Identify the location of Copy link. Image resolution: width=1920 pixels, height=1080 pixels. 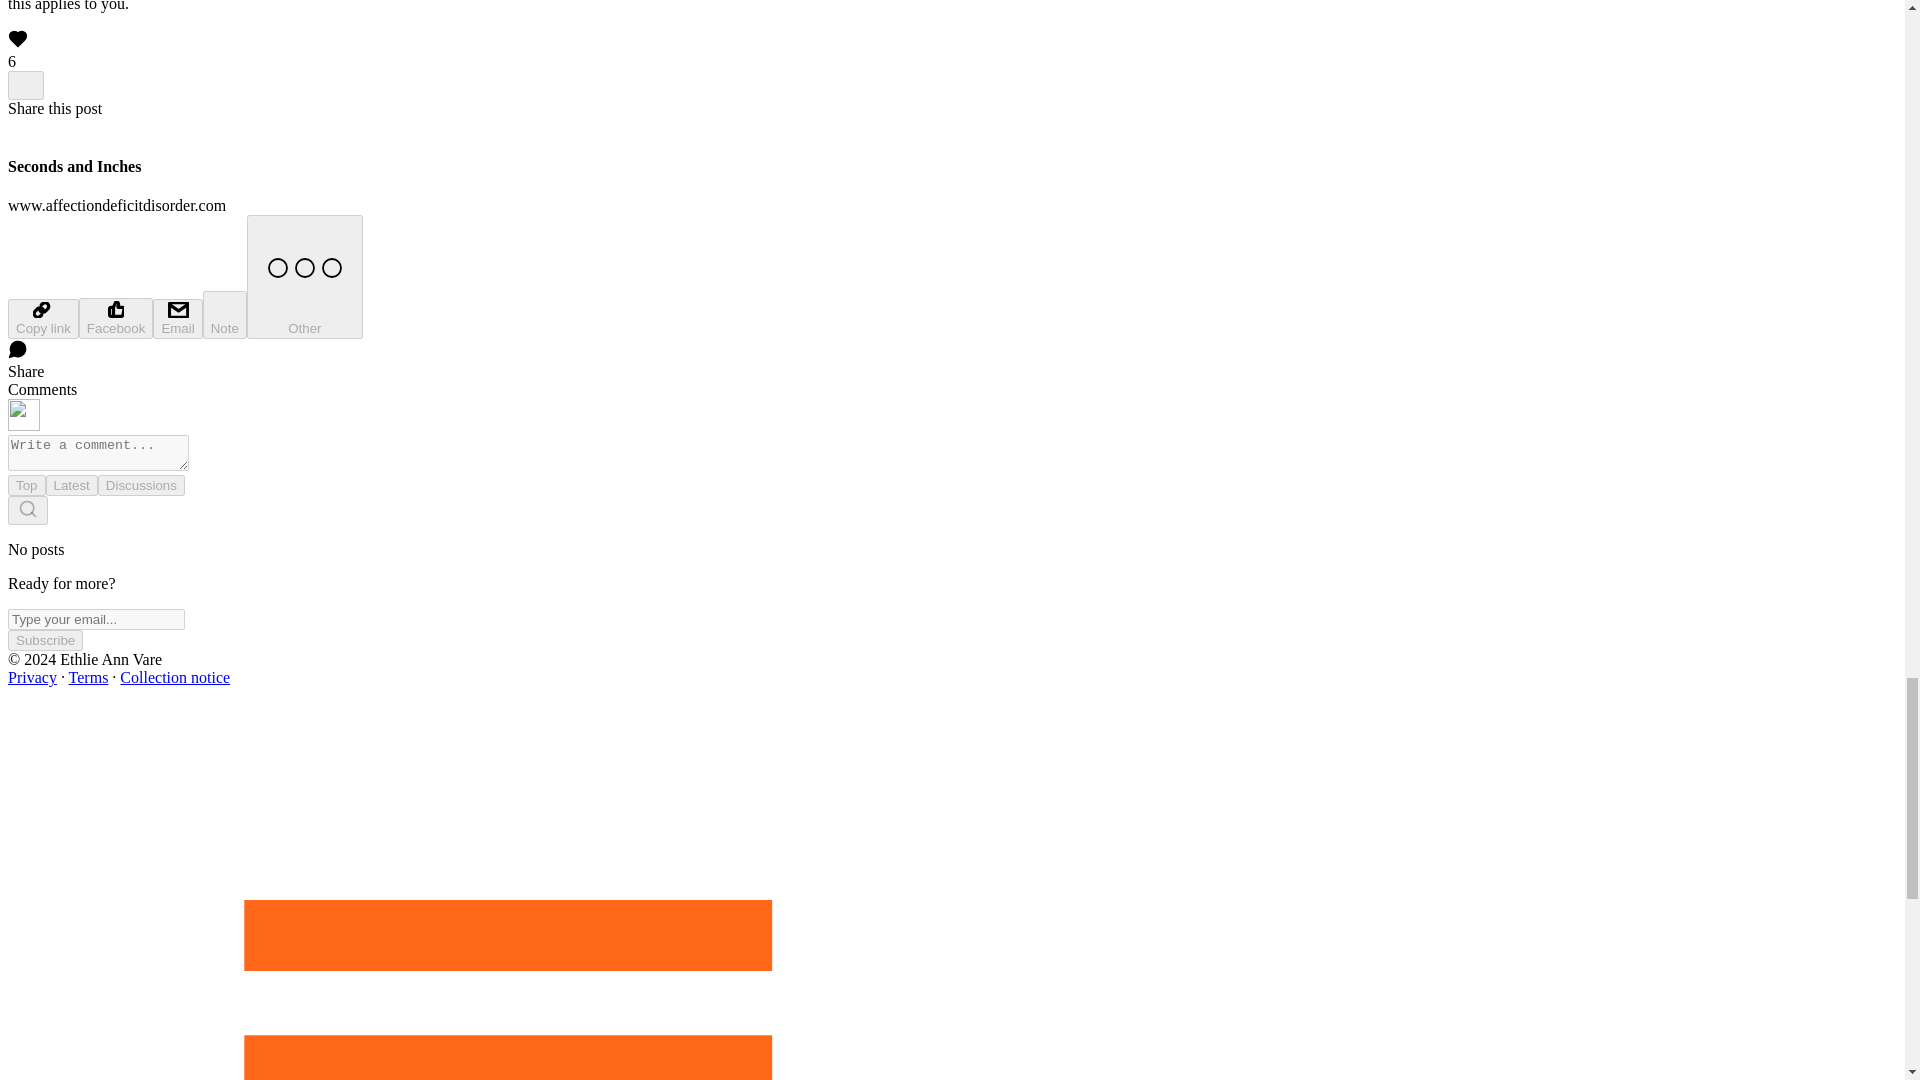
(42, 319).